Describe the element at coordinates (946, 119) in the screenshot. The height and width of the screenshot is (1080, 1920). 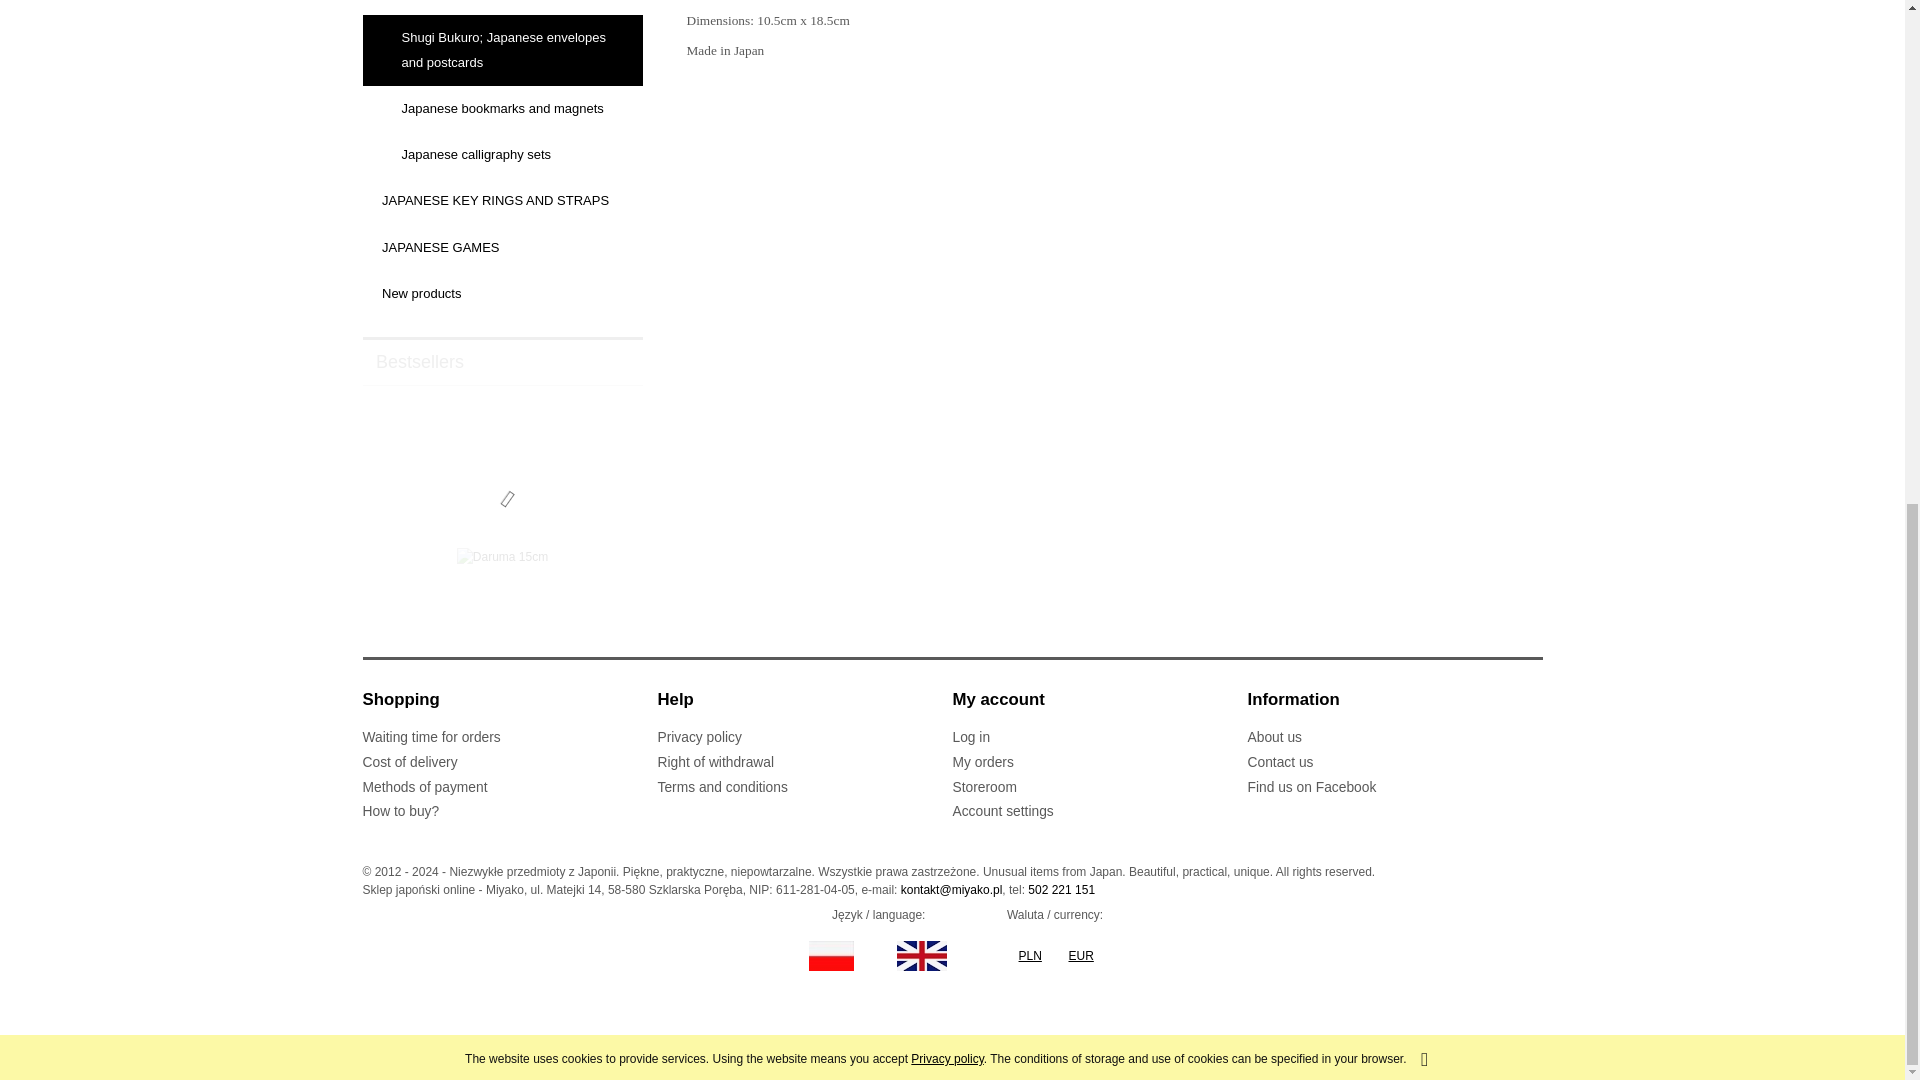
I see `Privacy policy` at that location.